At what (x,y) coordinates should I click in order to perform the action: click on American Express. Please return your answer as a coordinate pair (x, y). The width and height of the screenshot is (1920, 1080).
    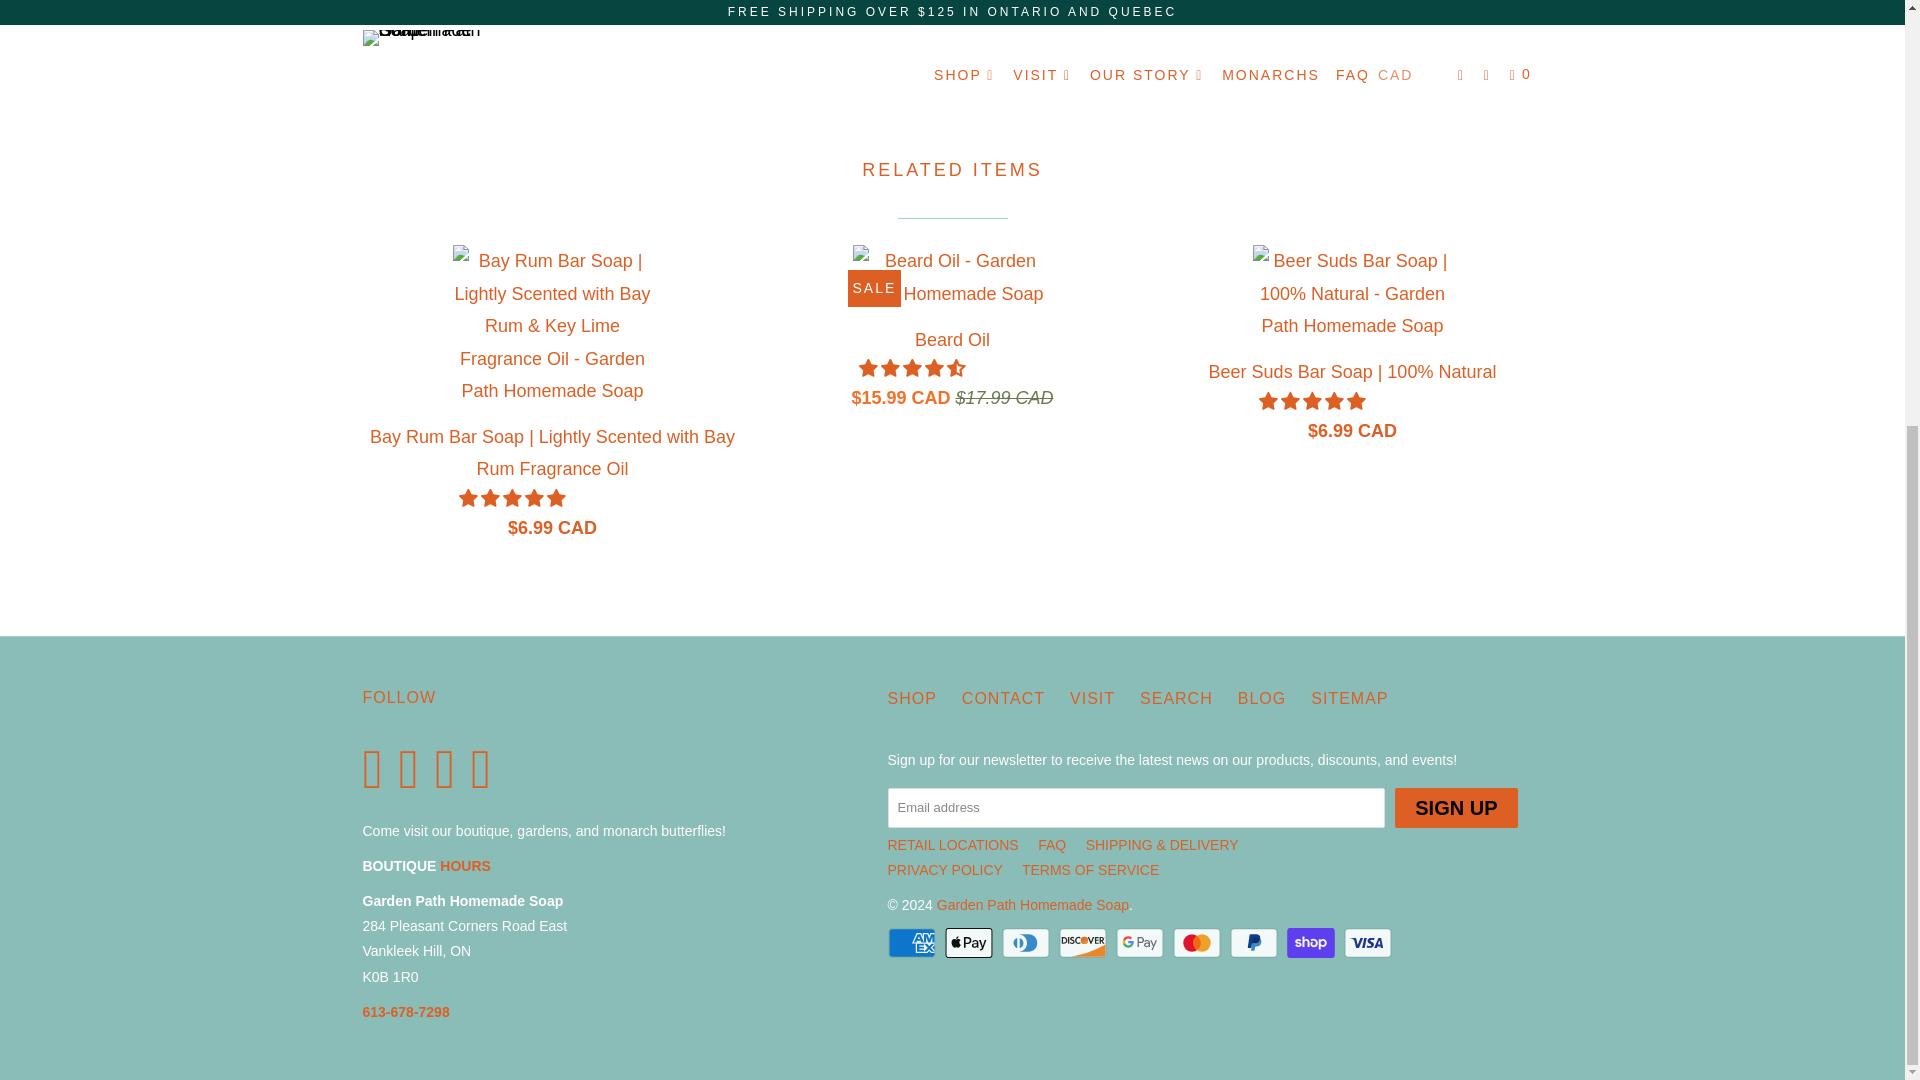
    Looking at the image, I should click on (914, 942).